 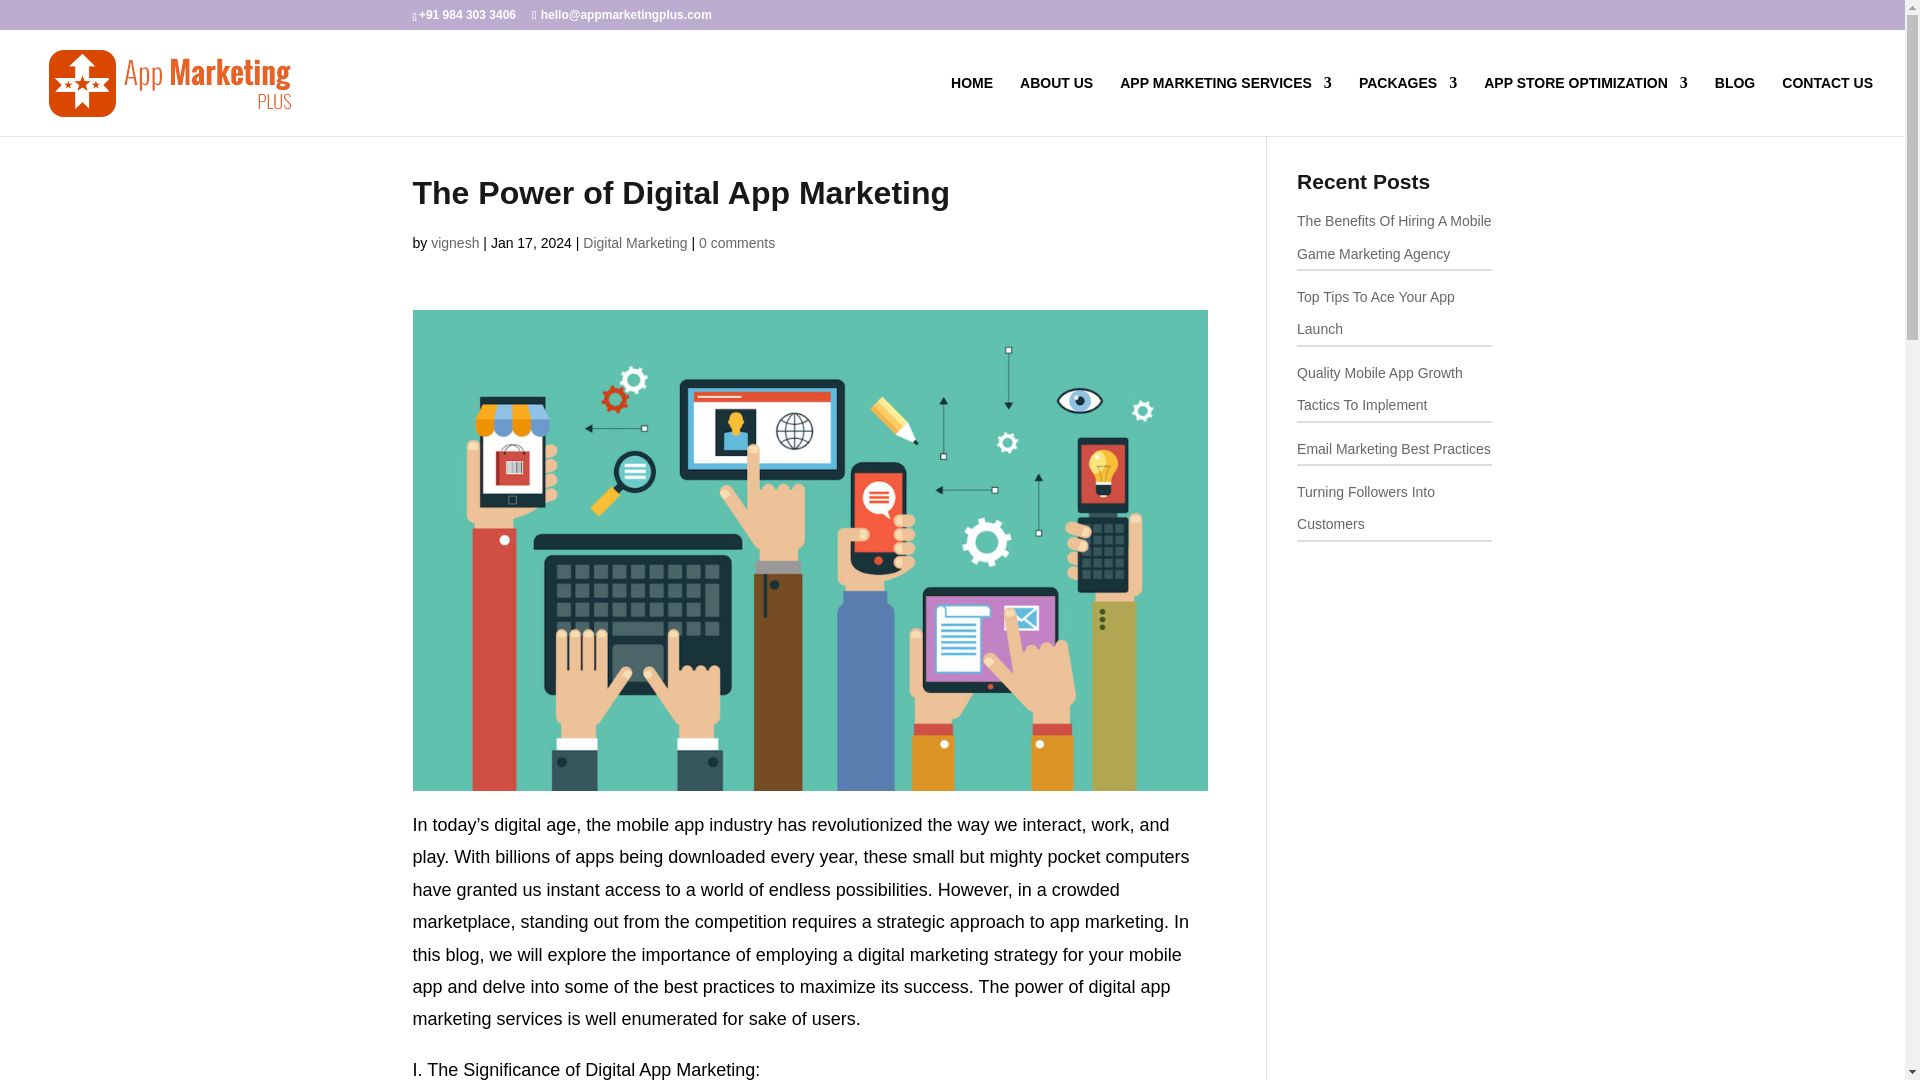 What do you see at coordinates (454, 242) in the screenshot?
I see `vignesh` at bounding box center [454, 242].